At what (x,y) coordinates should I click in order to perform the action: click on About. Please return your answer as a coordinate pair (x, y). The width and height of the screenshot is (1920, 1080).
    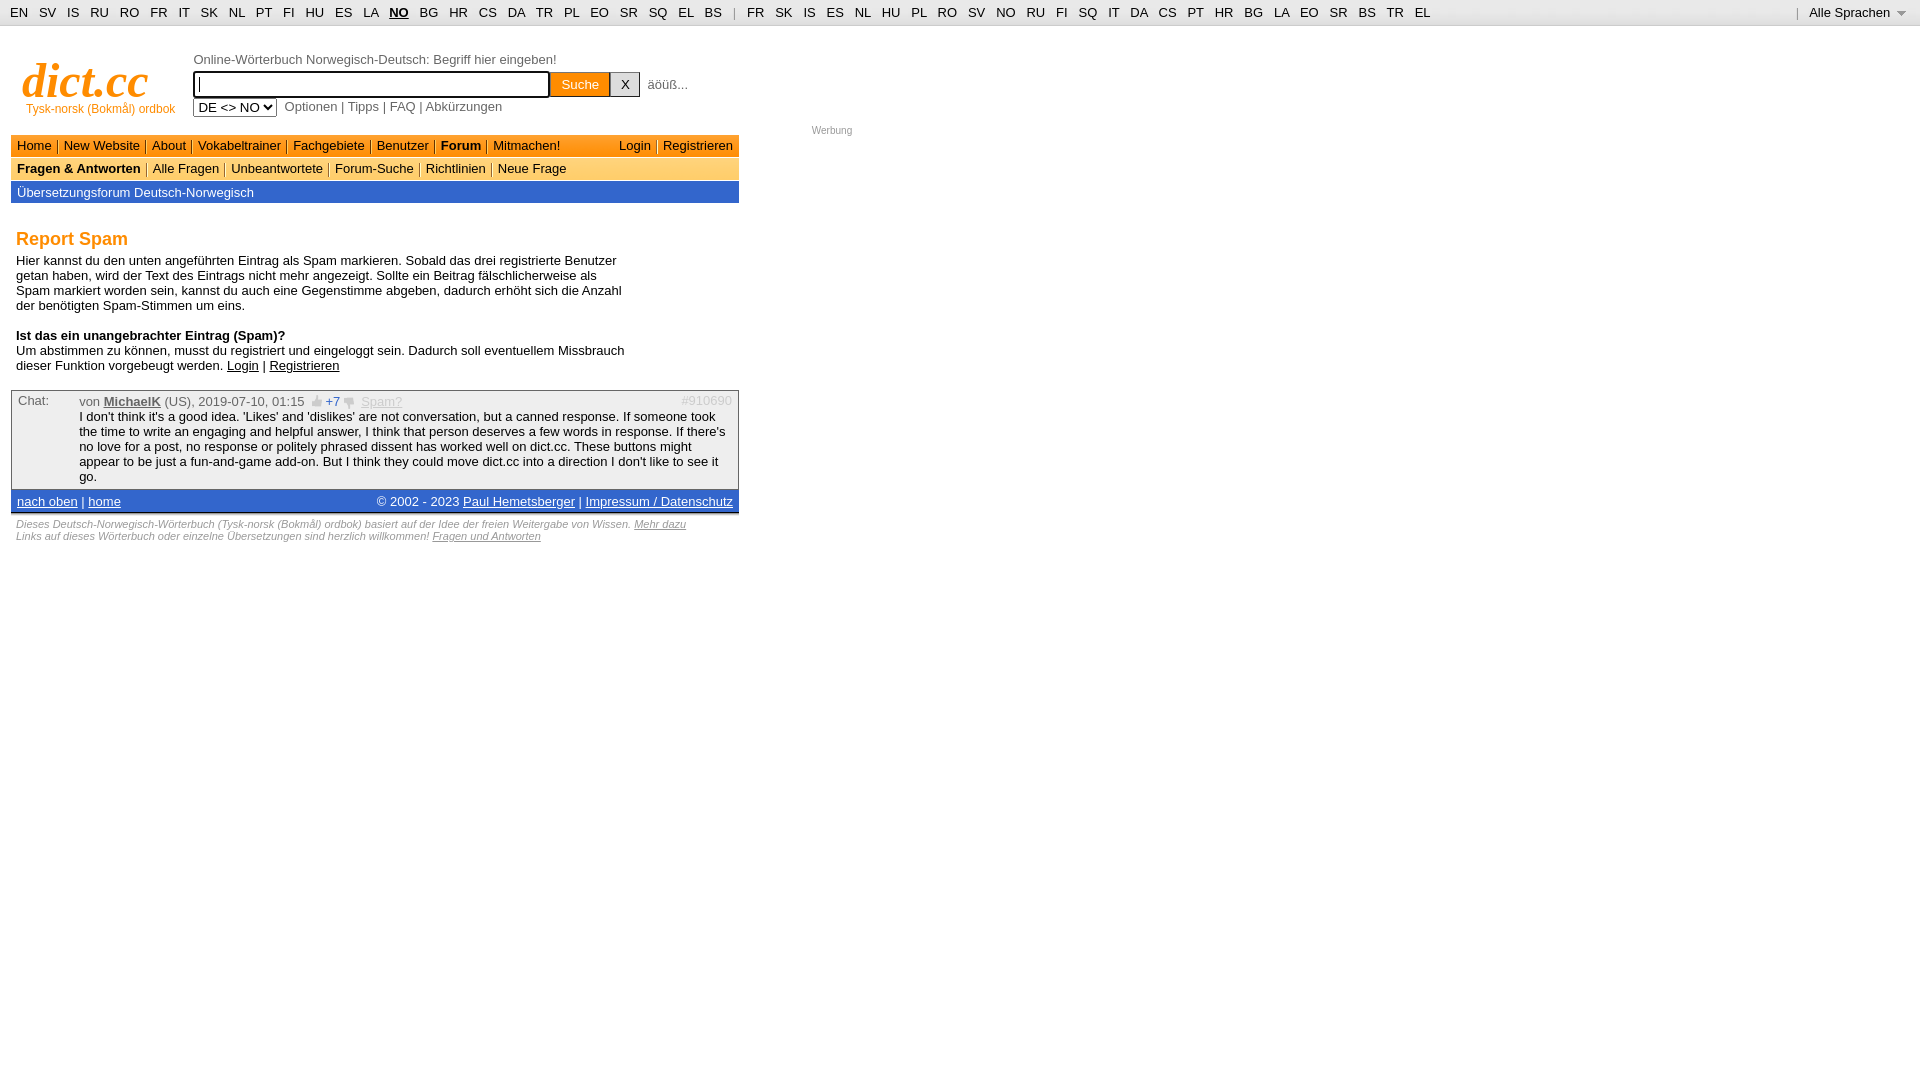
    Looking at the image, I should click on (169, 146).